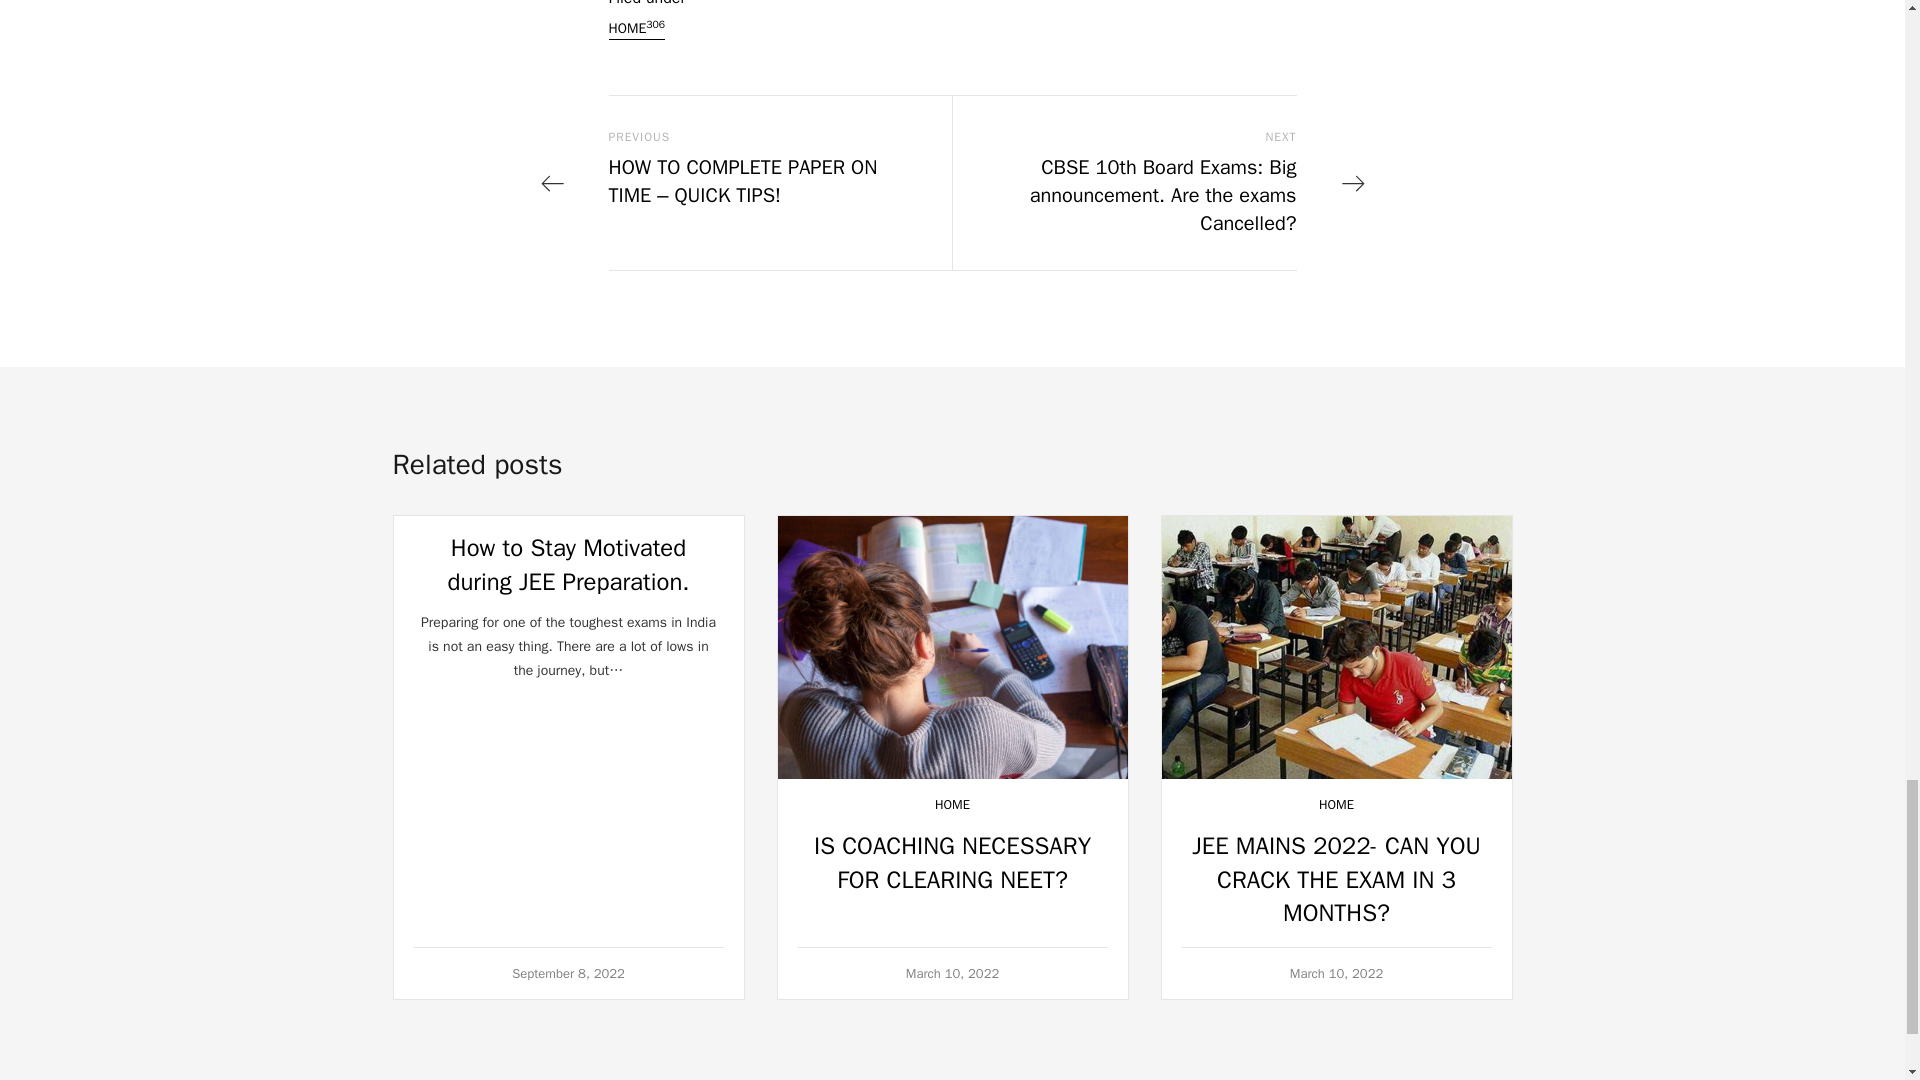 The width and height of the screenshot is (1920, 1080). Describe the element at coordinates (636, 28) in the screenshot. I see `HOME306` at that location.